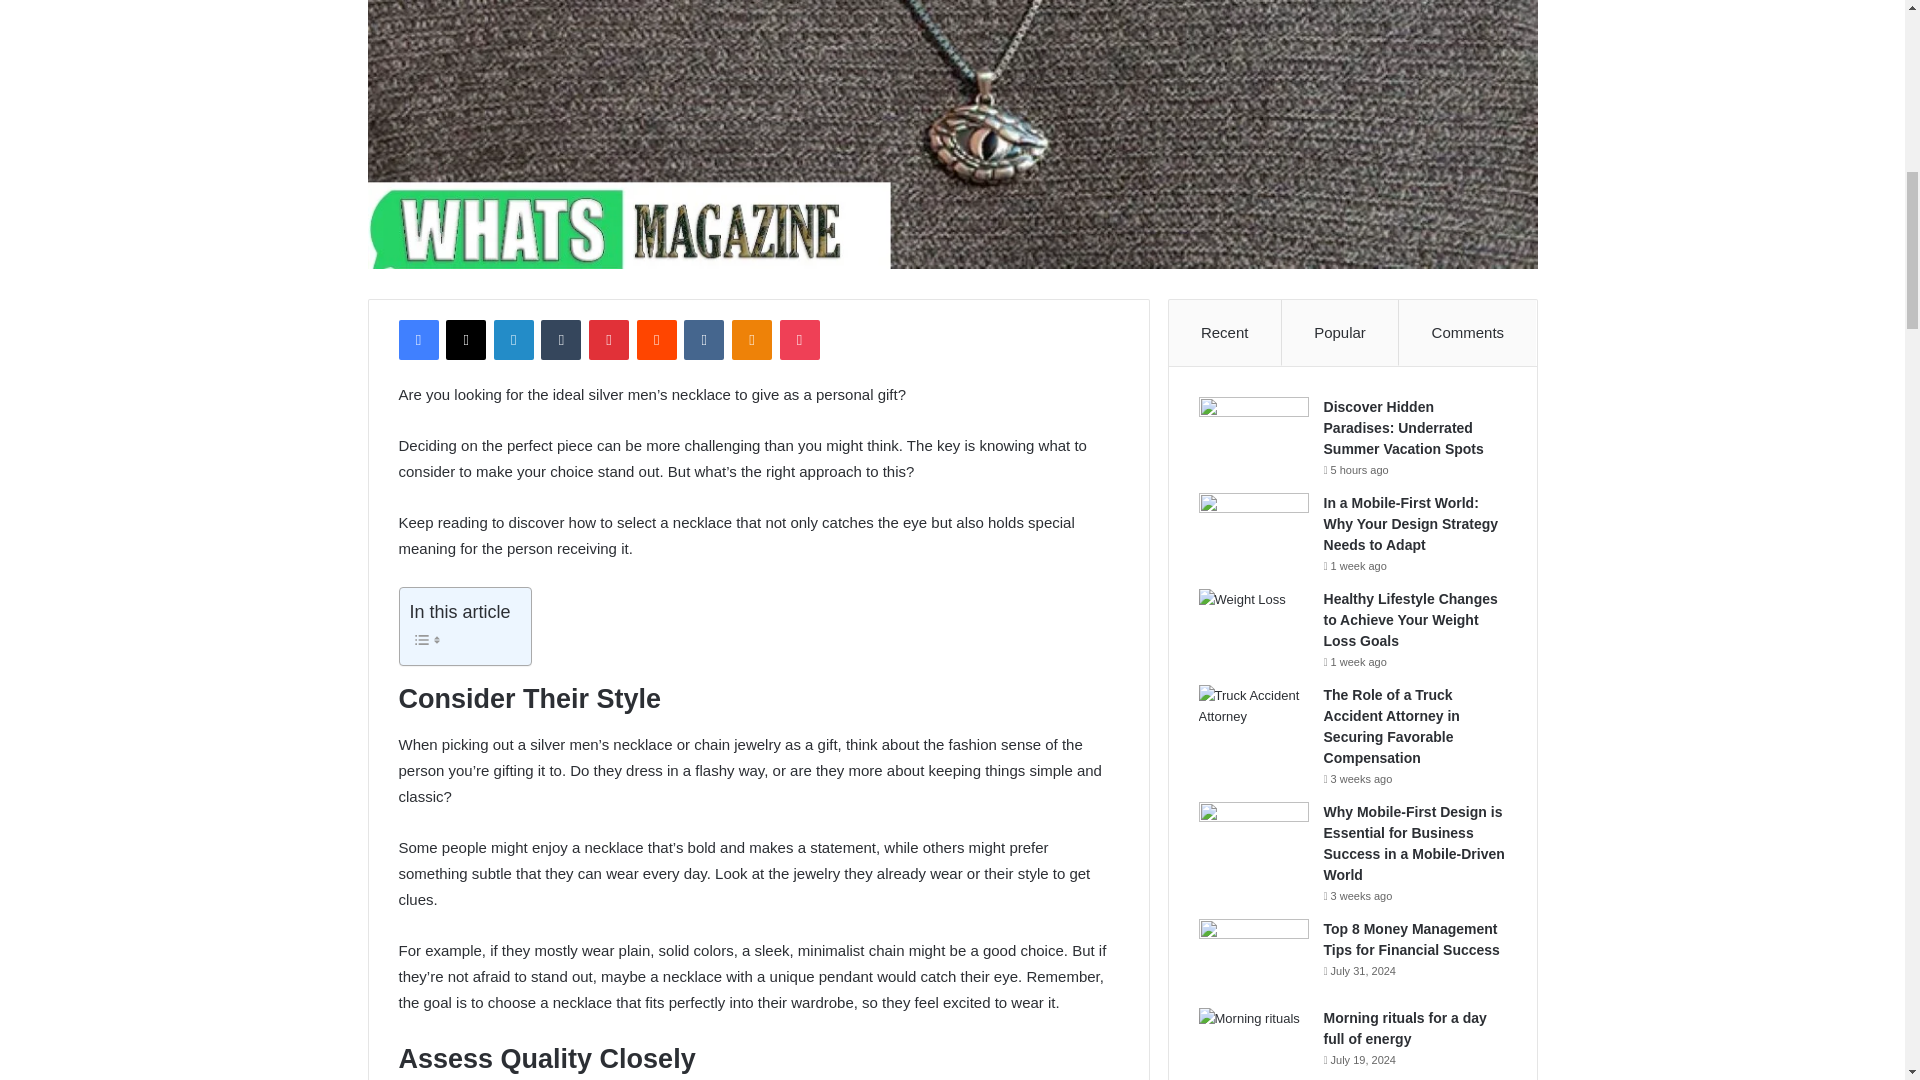  Describe the element at coordinates (513, 339) in the screenshot. I see `LinkedIn` at that location.